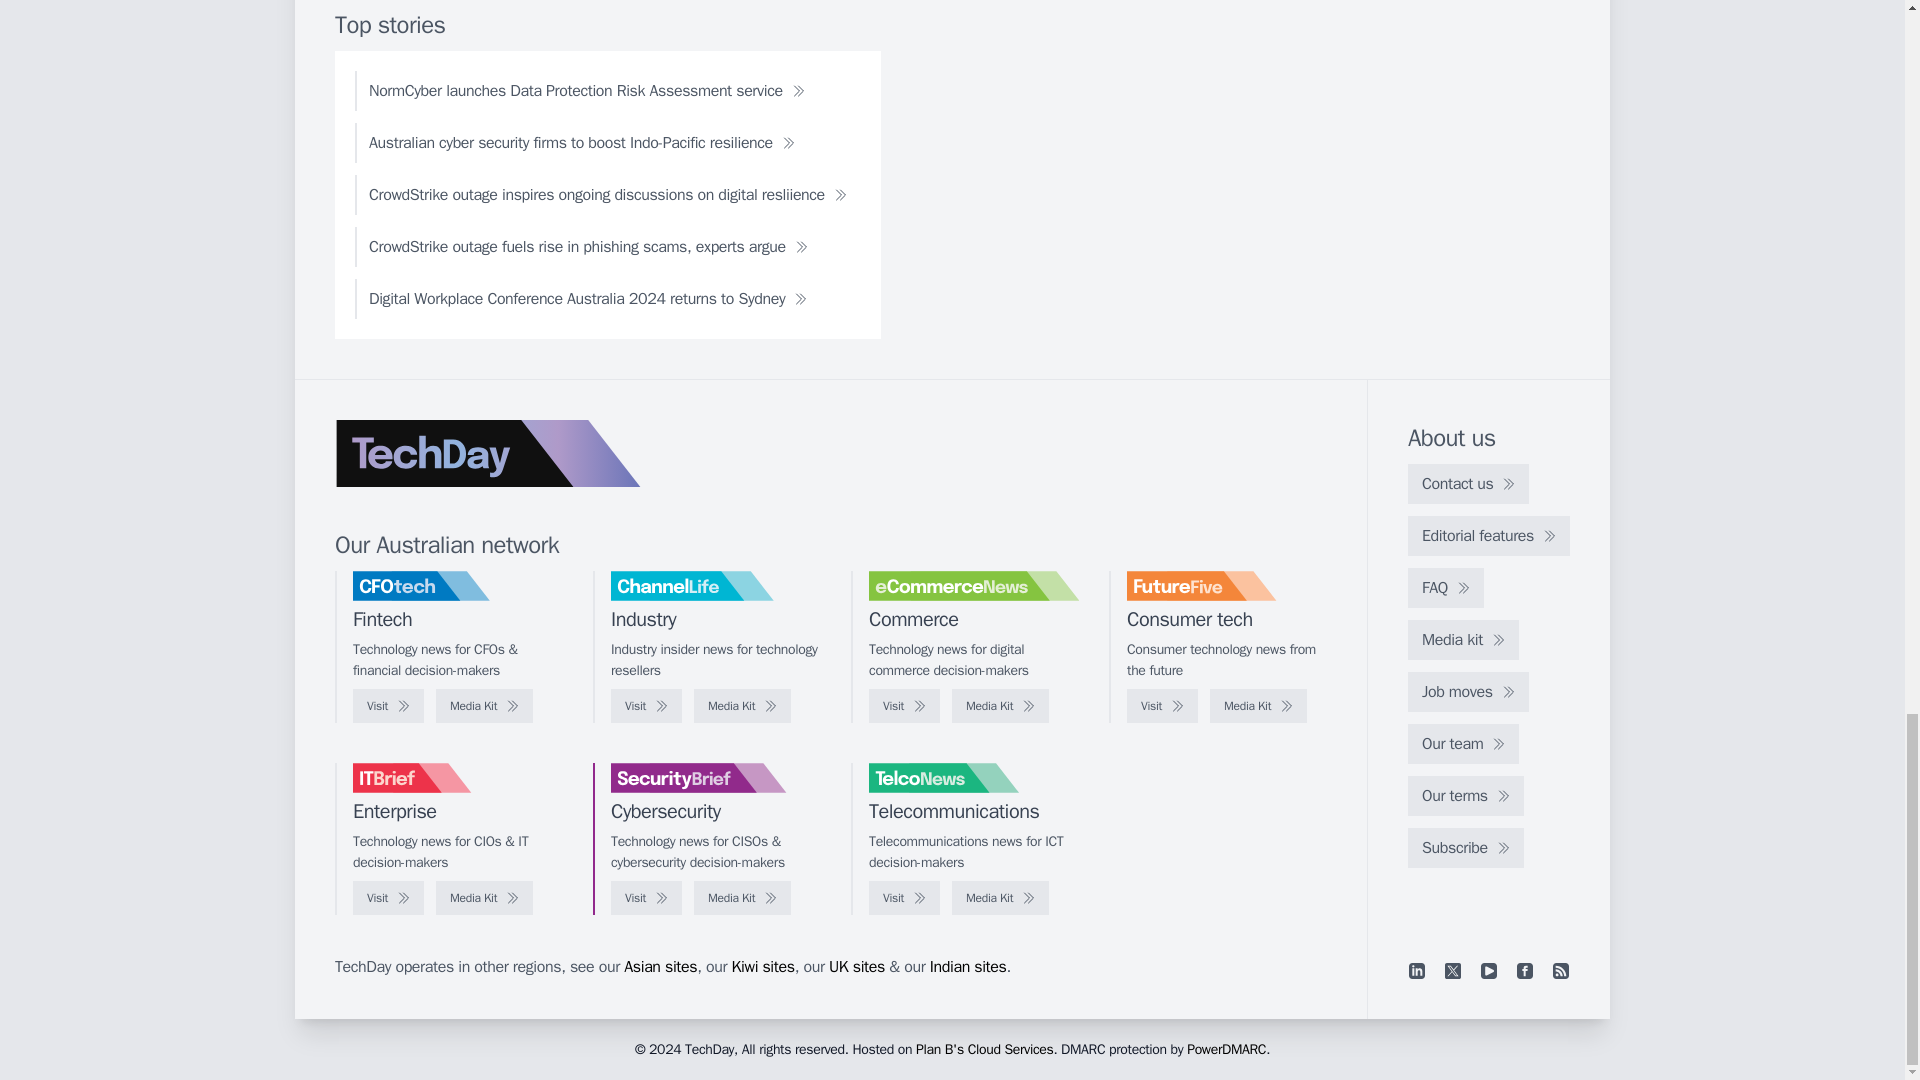 The height and width of the screenshot is (1080, 1920). Describe the element at coordinates (646, 706) in the screenshot. I see `Visit` at that location.